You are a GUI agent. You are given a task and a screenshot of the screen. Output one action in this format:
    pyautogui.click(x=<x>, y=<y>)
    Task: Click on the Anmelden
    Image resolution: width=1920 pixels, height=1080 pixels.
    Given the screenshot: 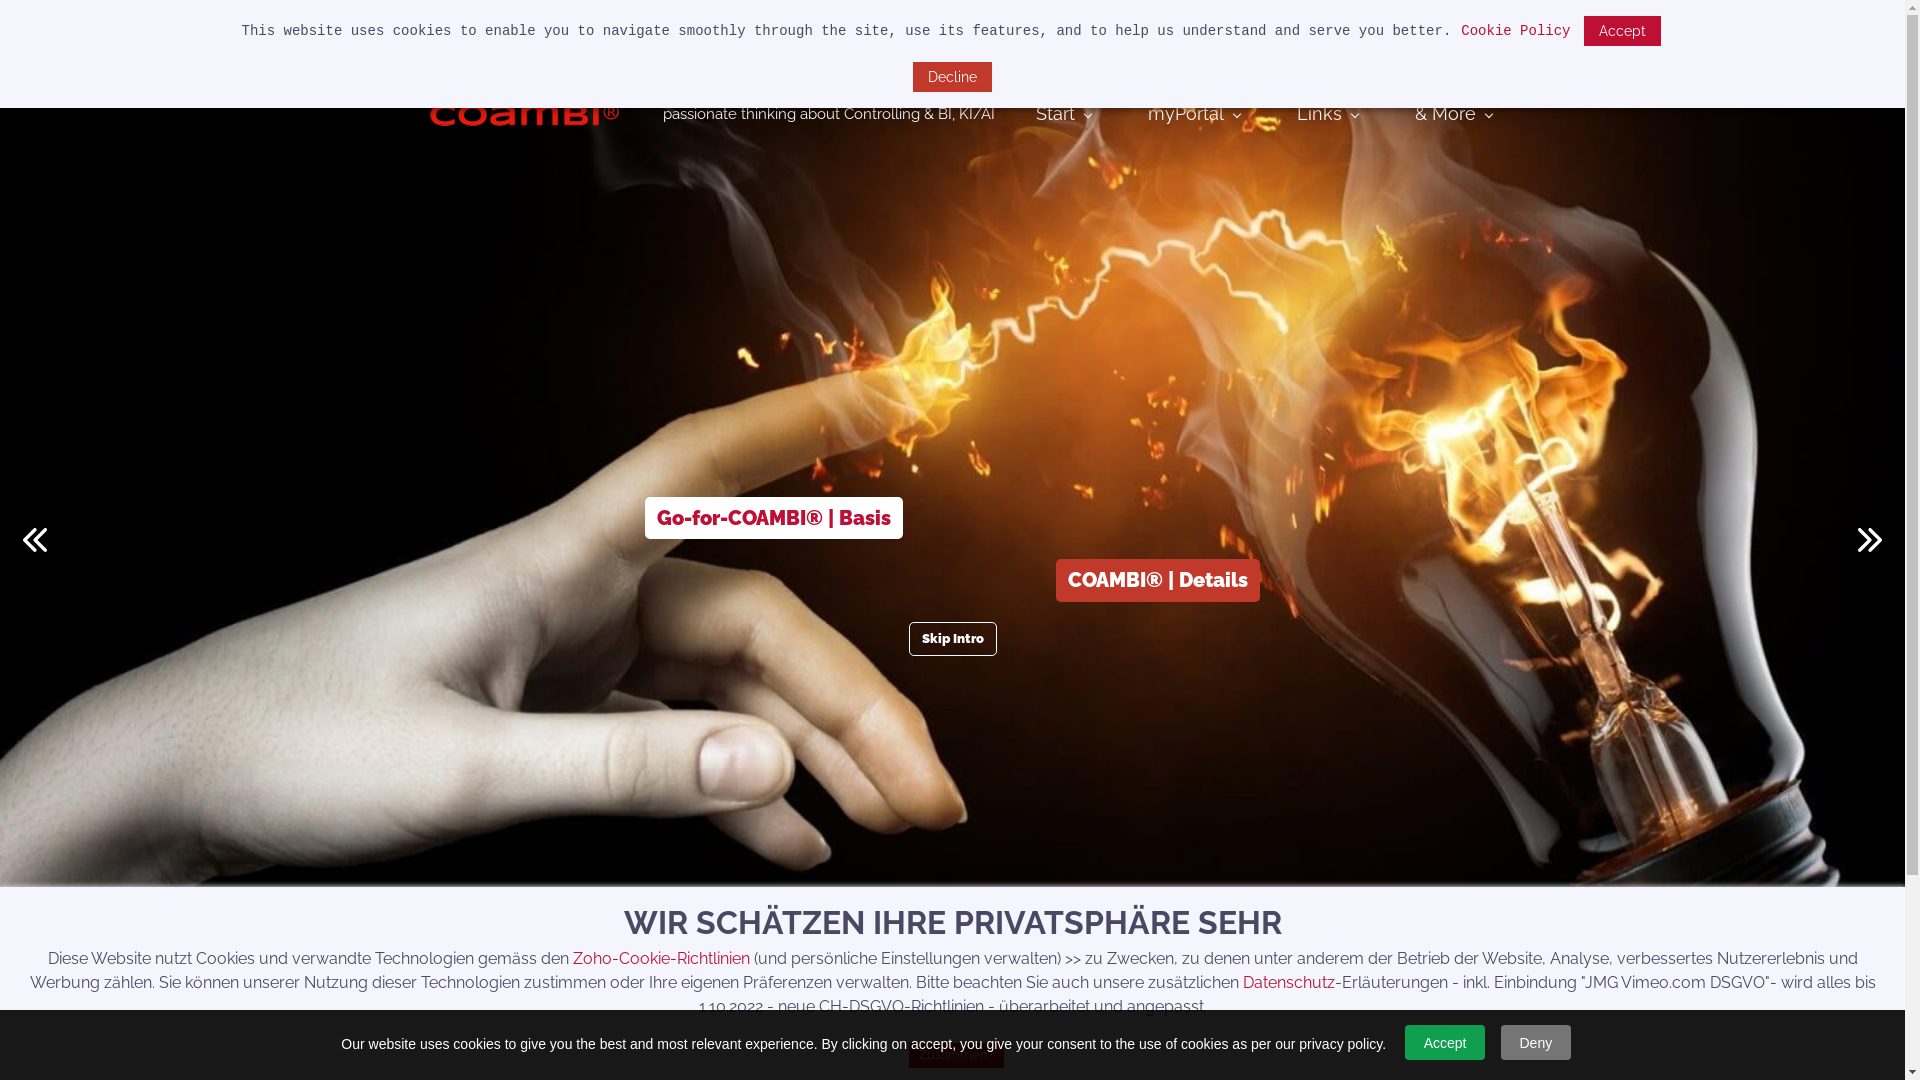 What is the action you would take?
    pyautogui.click(x=1380, y=26)
    